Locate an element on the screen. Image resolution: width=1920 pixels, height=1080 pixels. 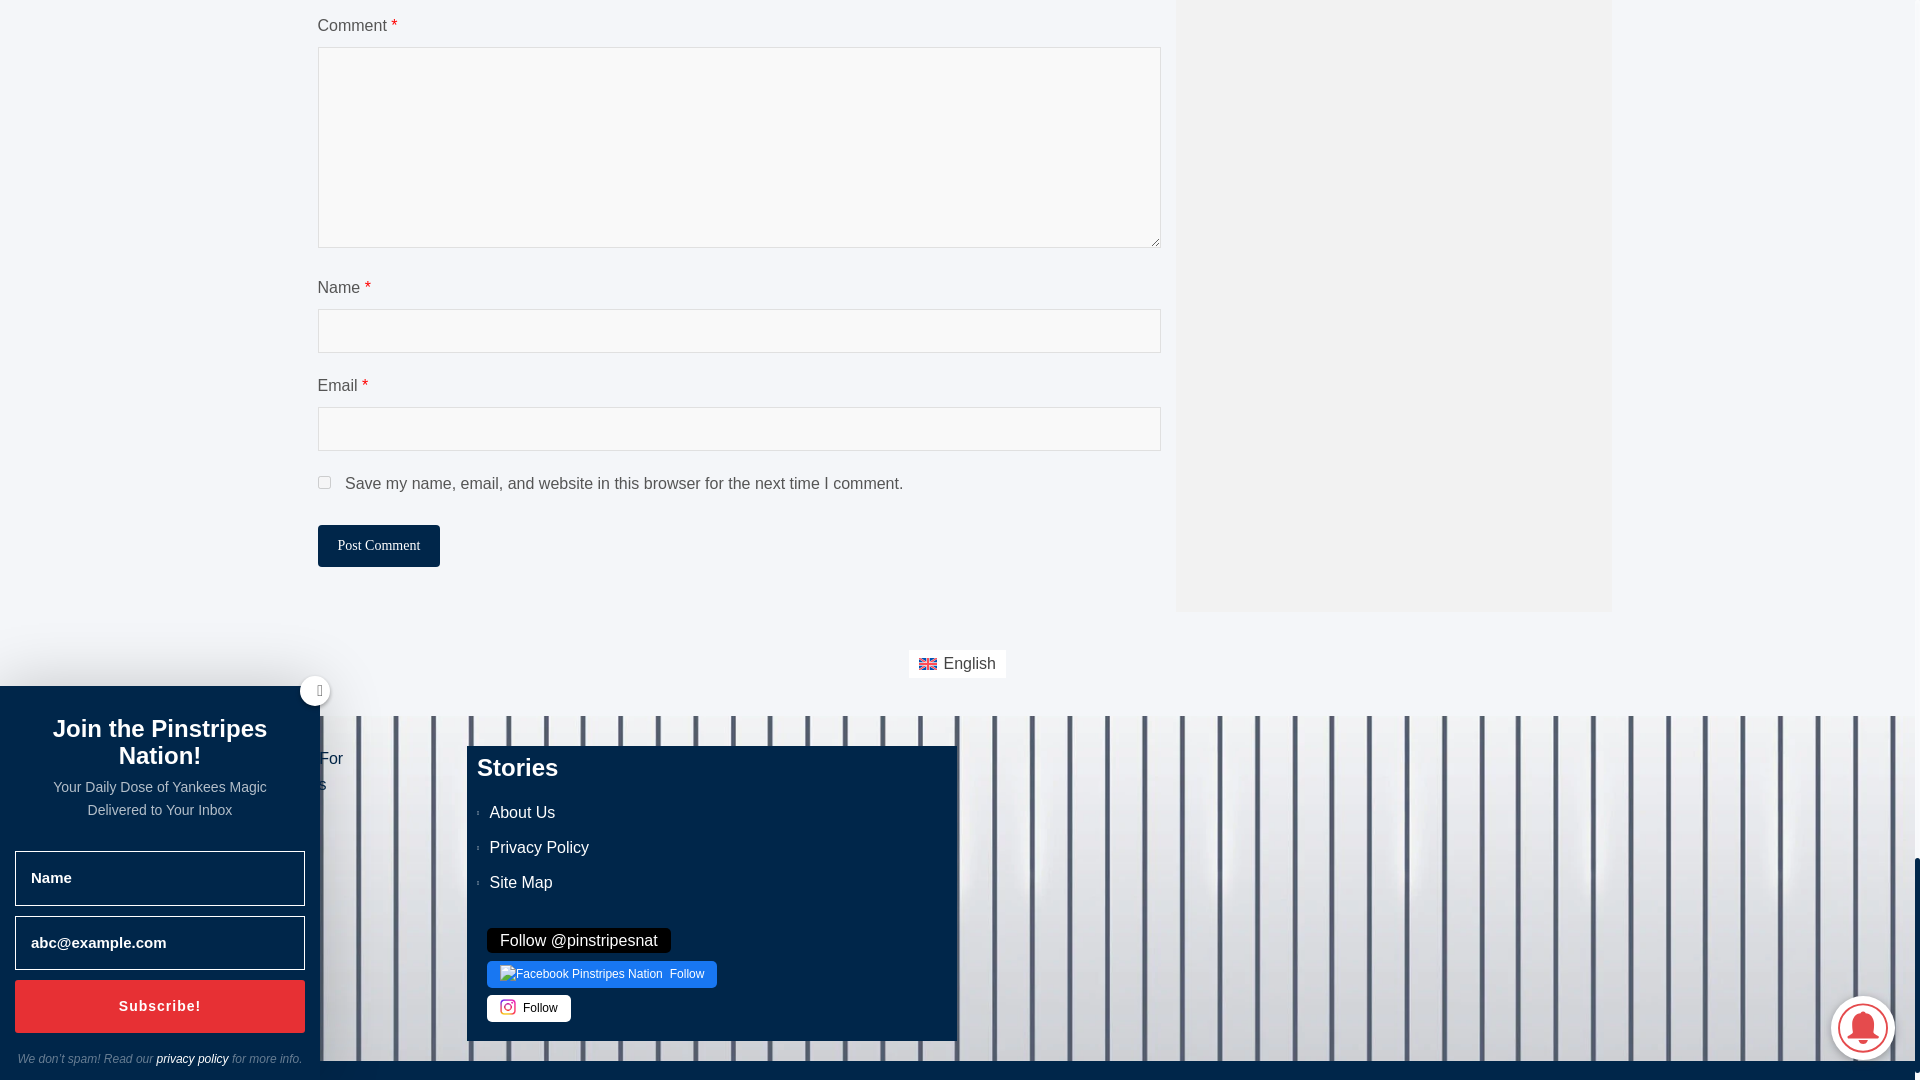
yes is located at coordinates (324, 482).